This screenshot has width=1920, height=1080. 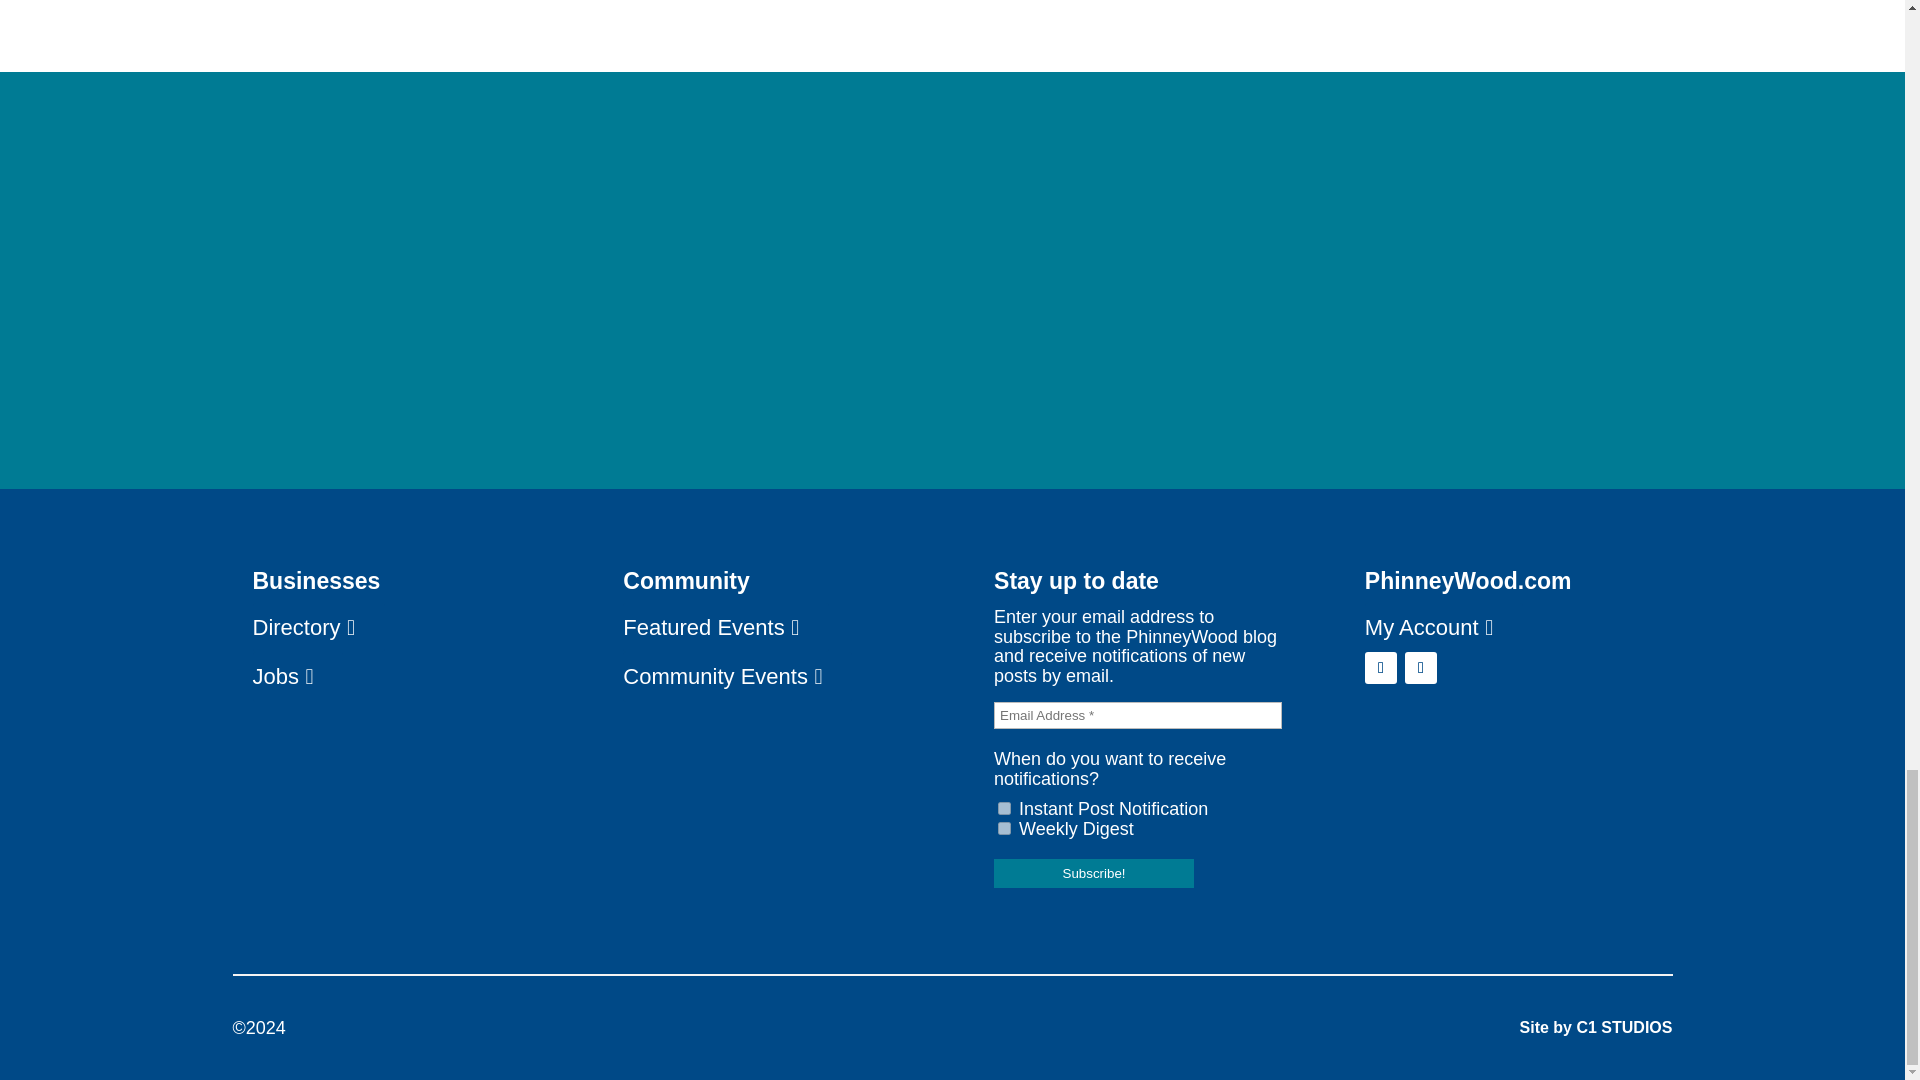 What do you see at coordinates (1004, 808) in the screenshot?
I see `4` at bounding box center [1004, 808].